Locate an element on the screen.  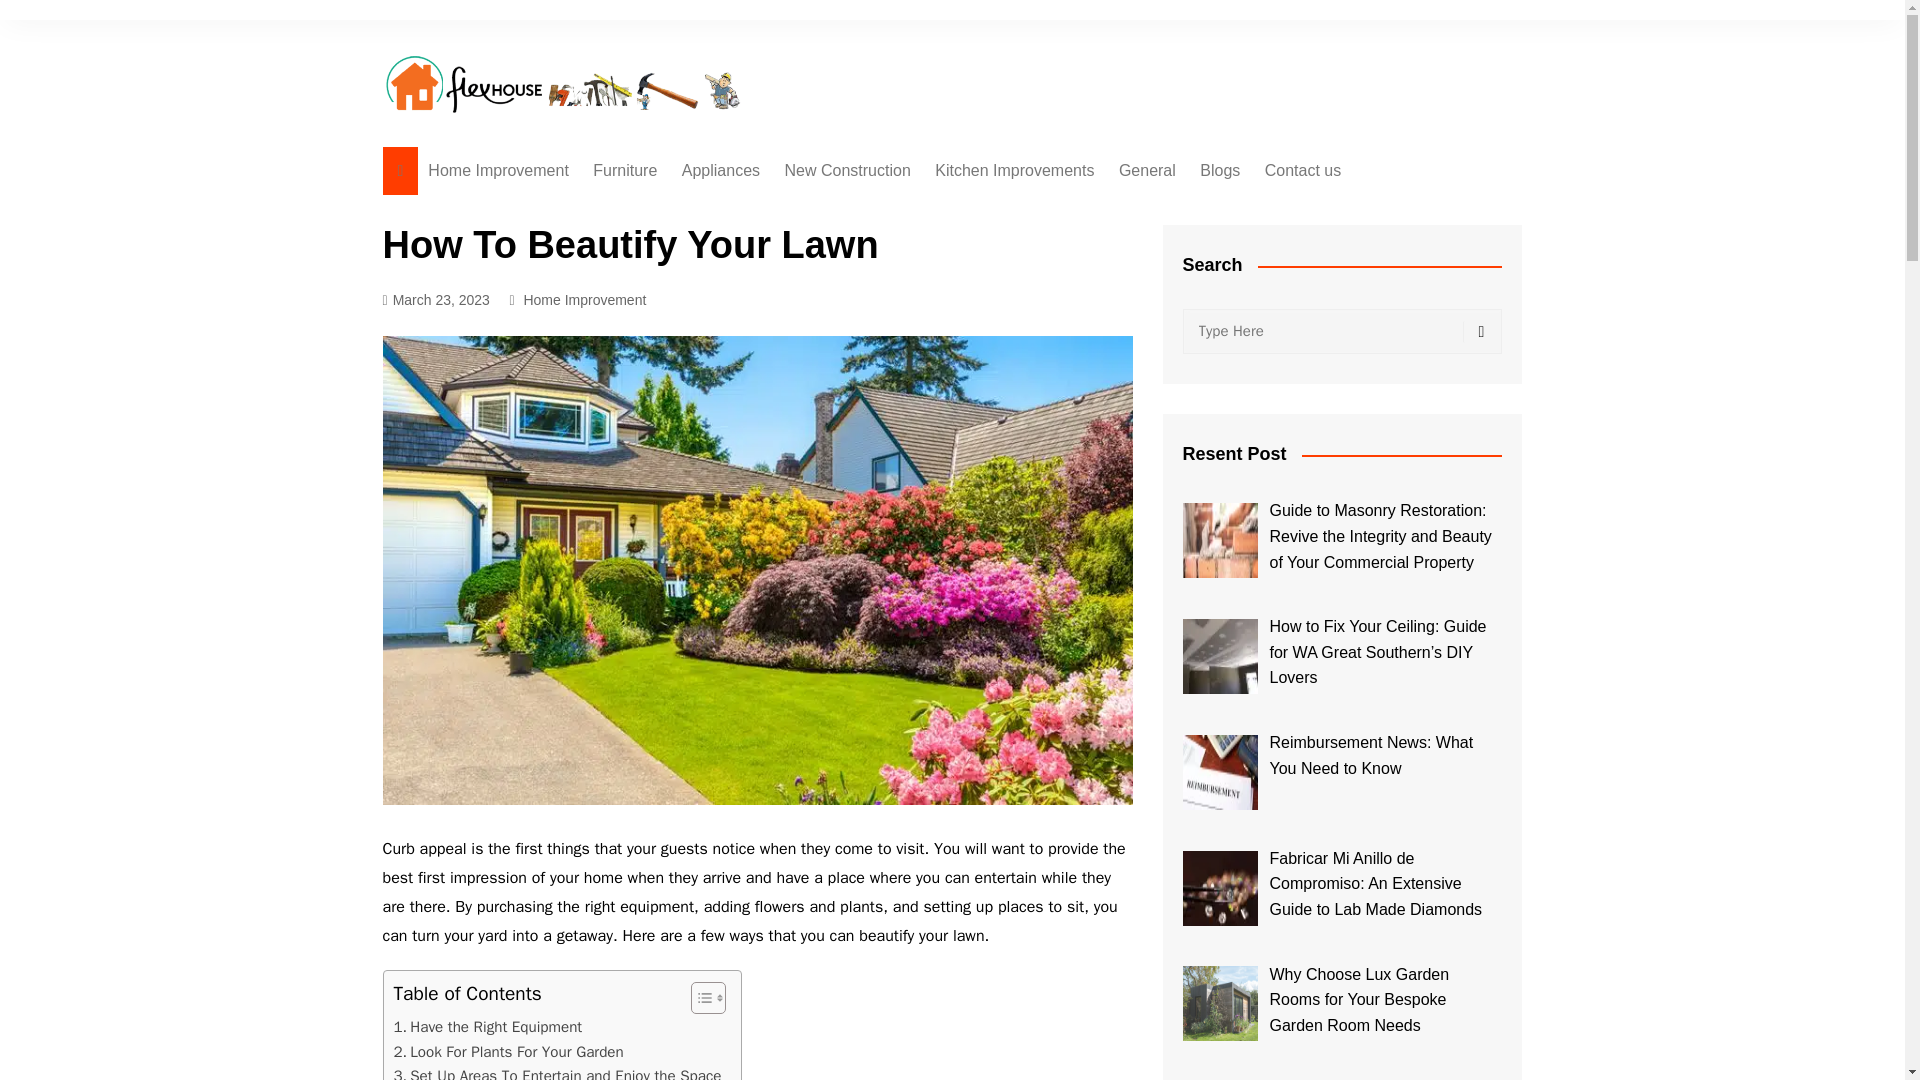
Home Improvement is located at coordinates (584, 300).